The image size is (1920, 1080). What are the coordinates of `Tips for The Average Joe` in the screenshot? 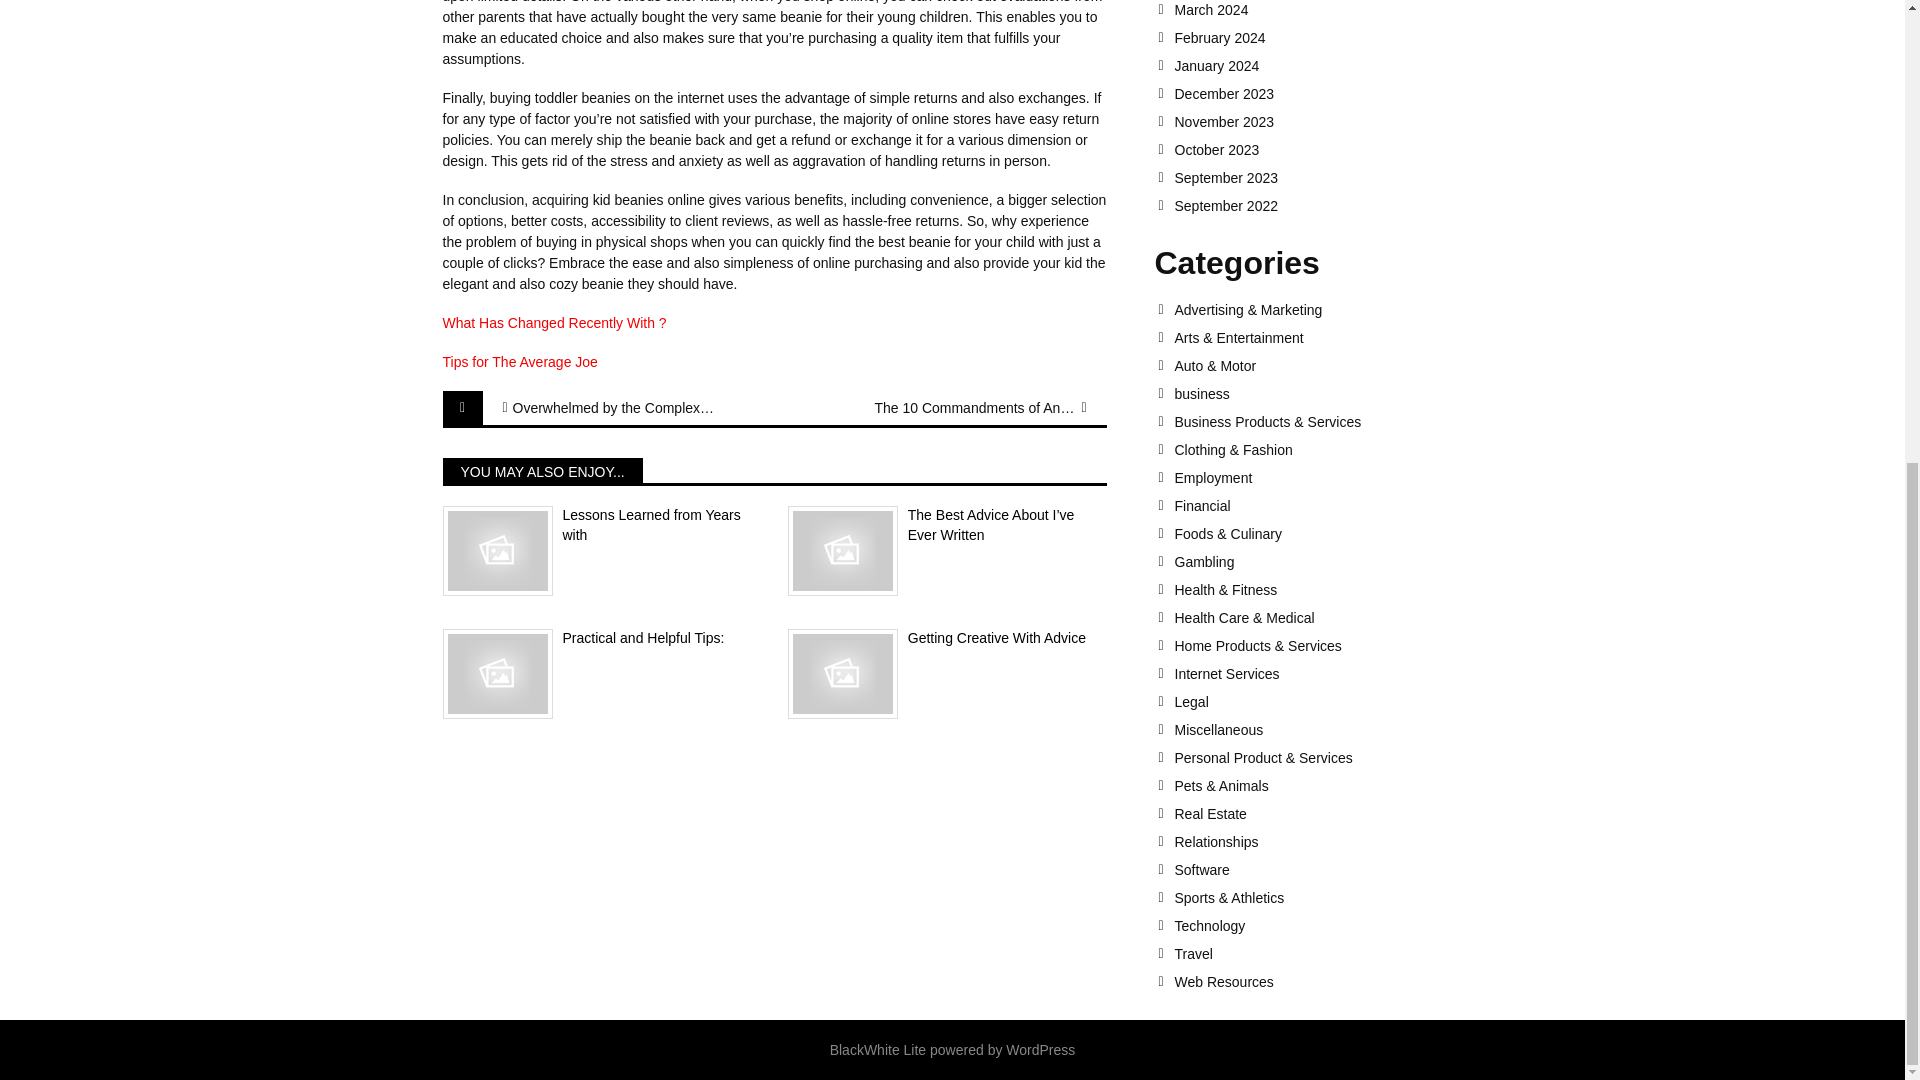 It's located at (519, 362).